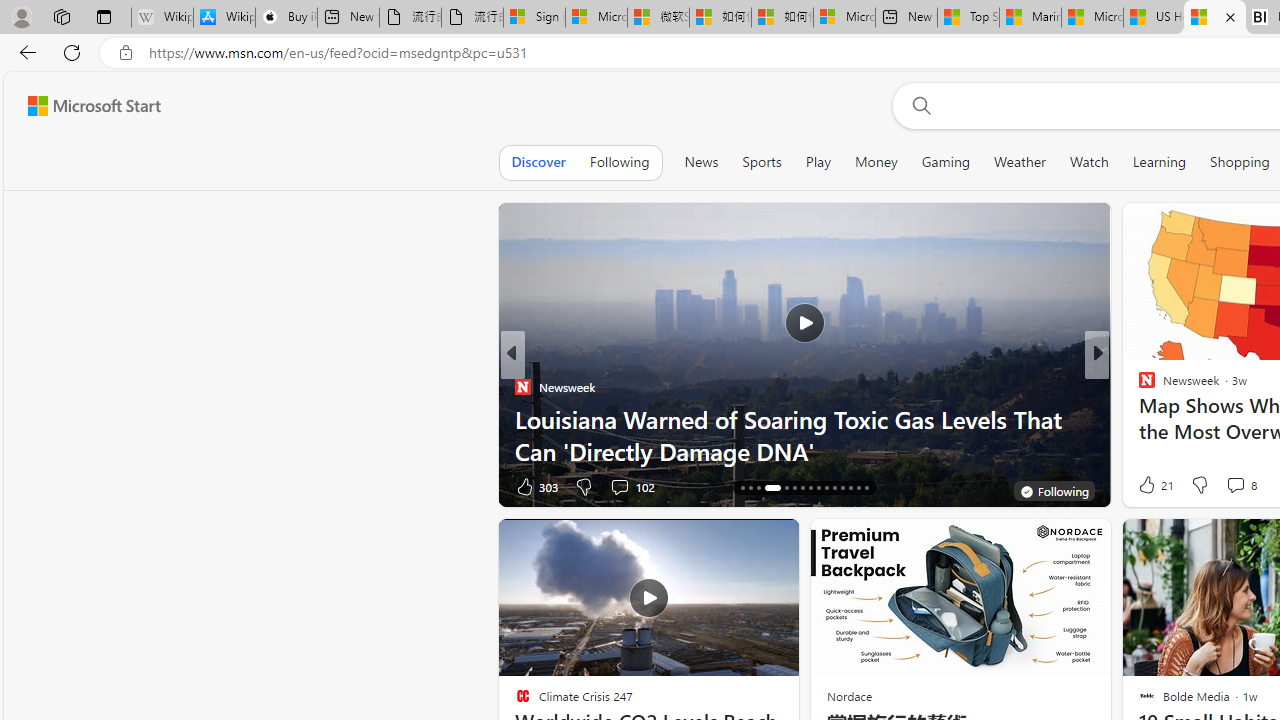  I want to click on Like, so click(1140, 486).